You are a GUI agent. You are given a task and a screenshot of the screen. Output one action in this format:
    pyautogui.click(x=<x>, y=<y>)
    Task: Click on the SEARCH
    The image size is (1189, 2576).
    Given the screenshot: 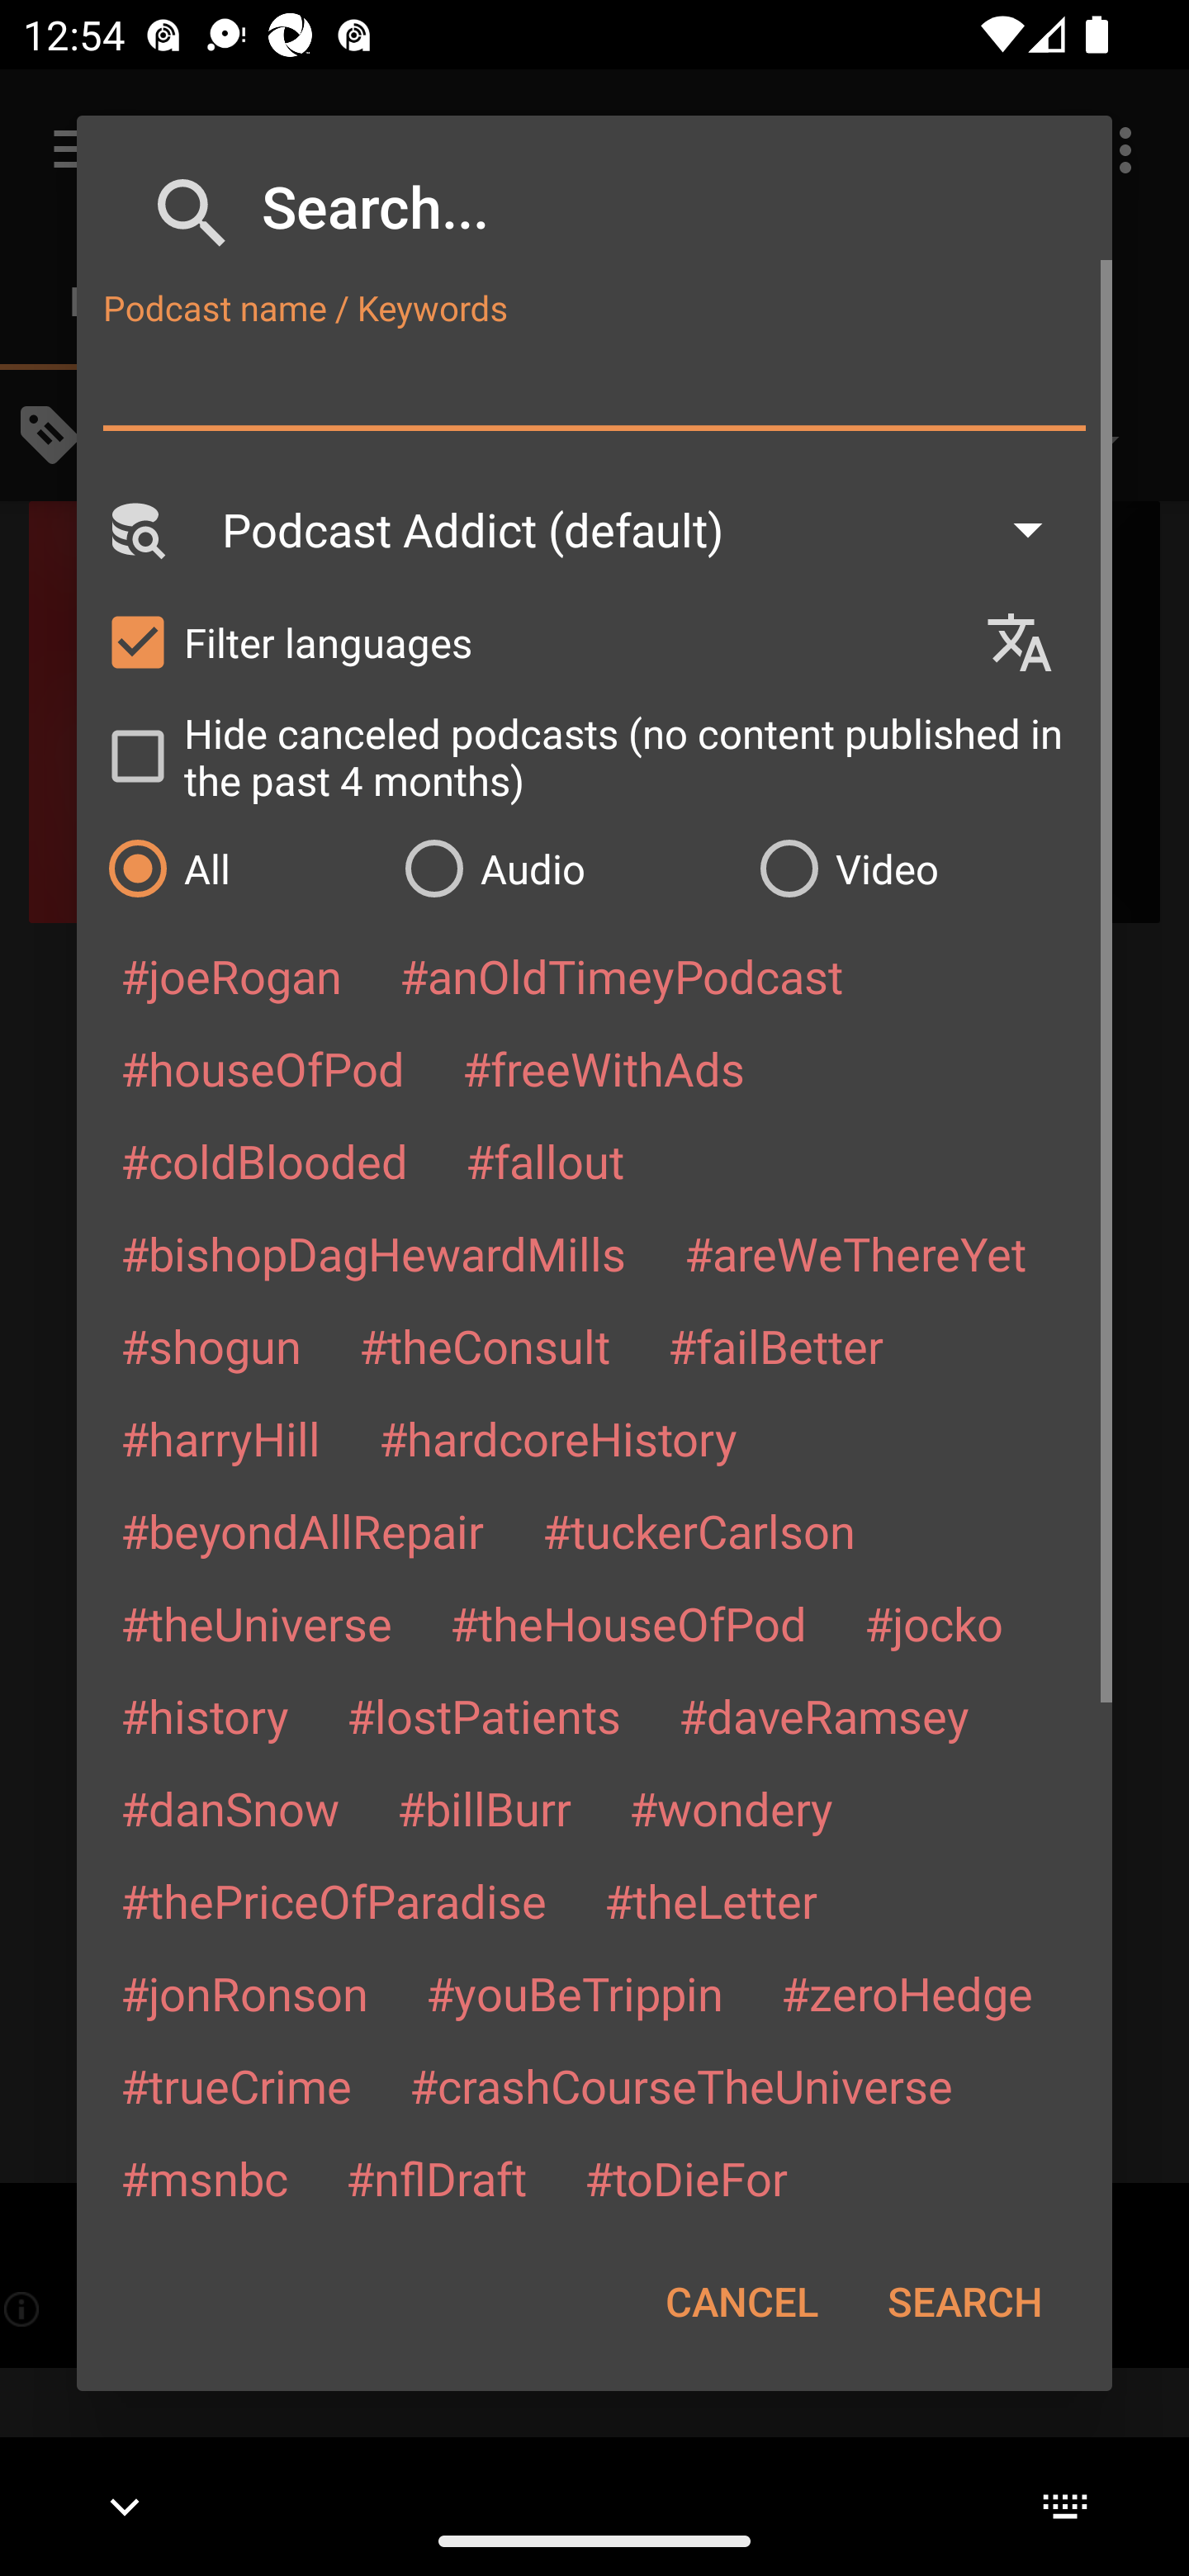 What is the action you would take?
    pyautogui.click(x=964, y=2301)
    